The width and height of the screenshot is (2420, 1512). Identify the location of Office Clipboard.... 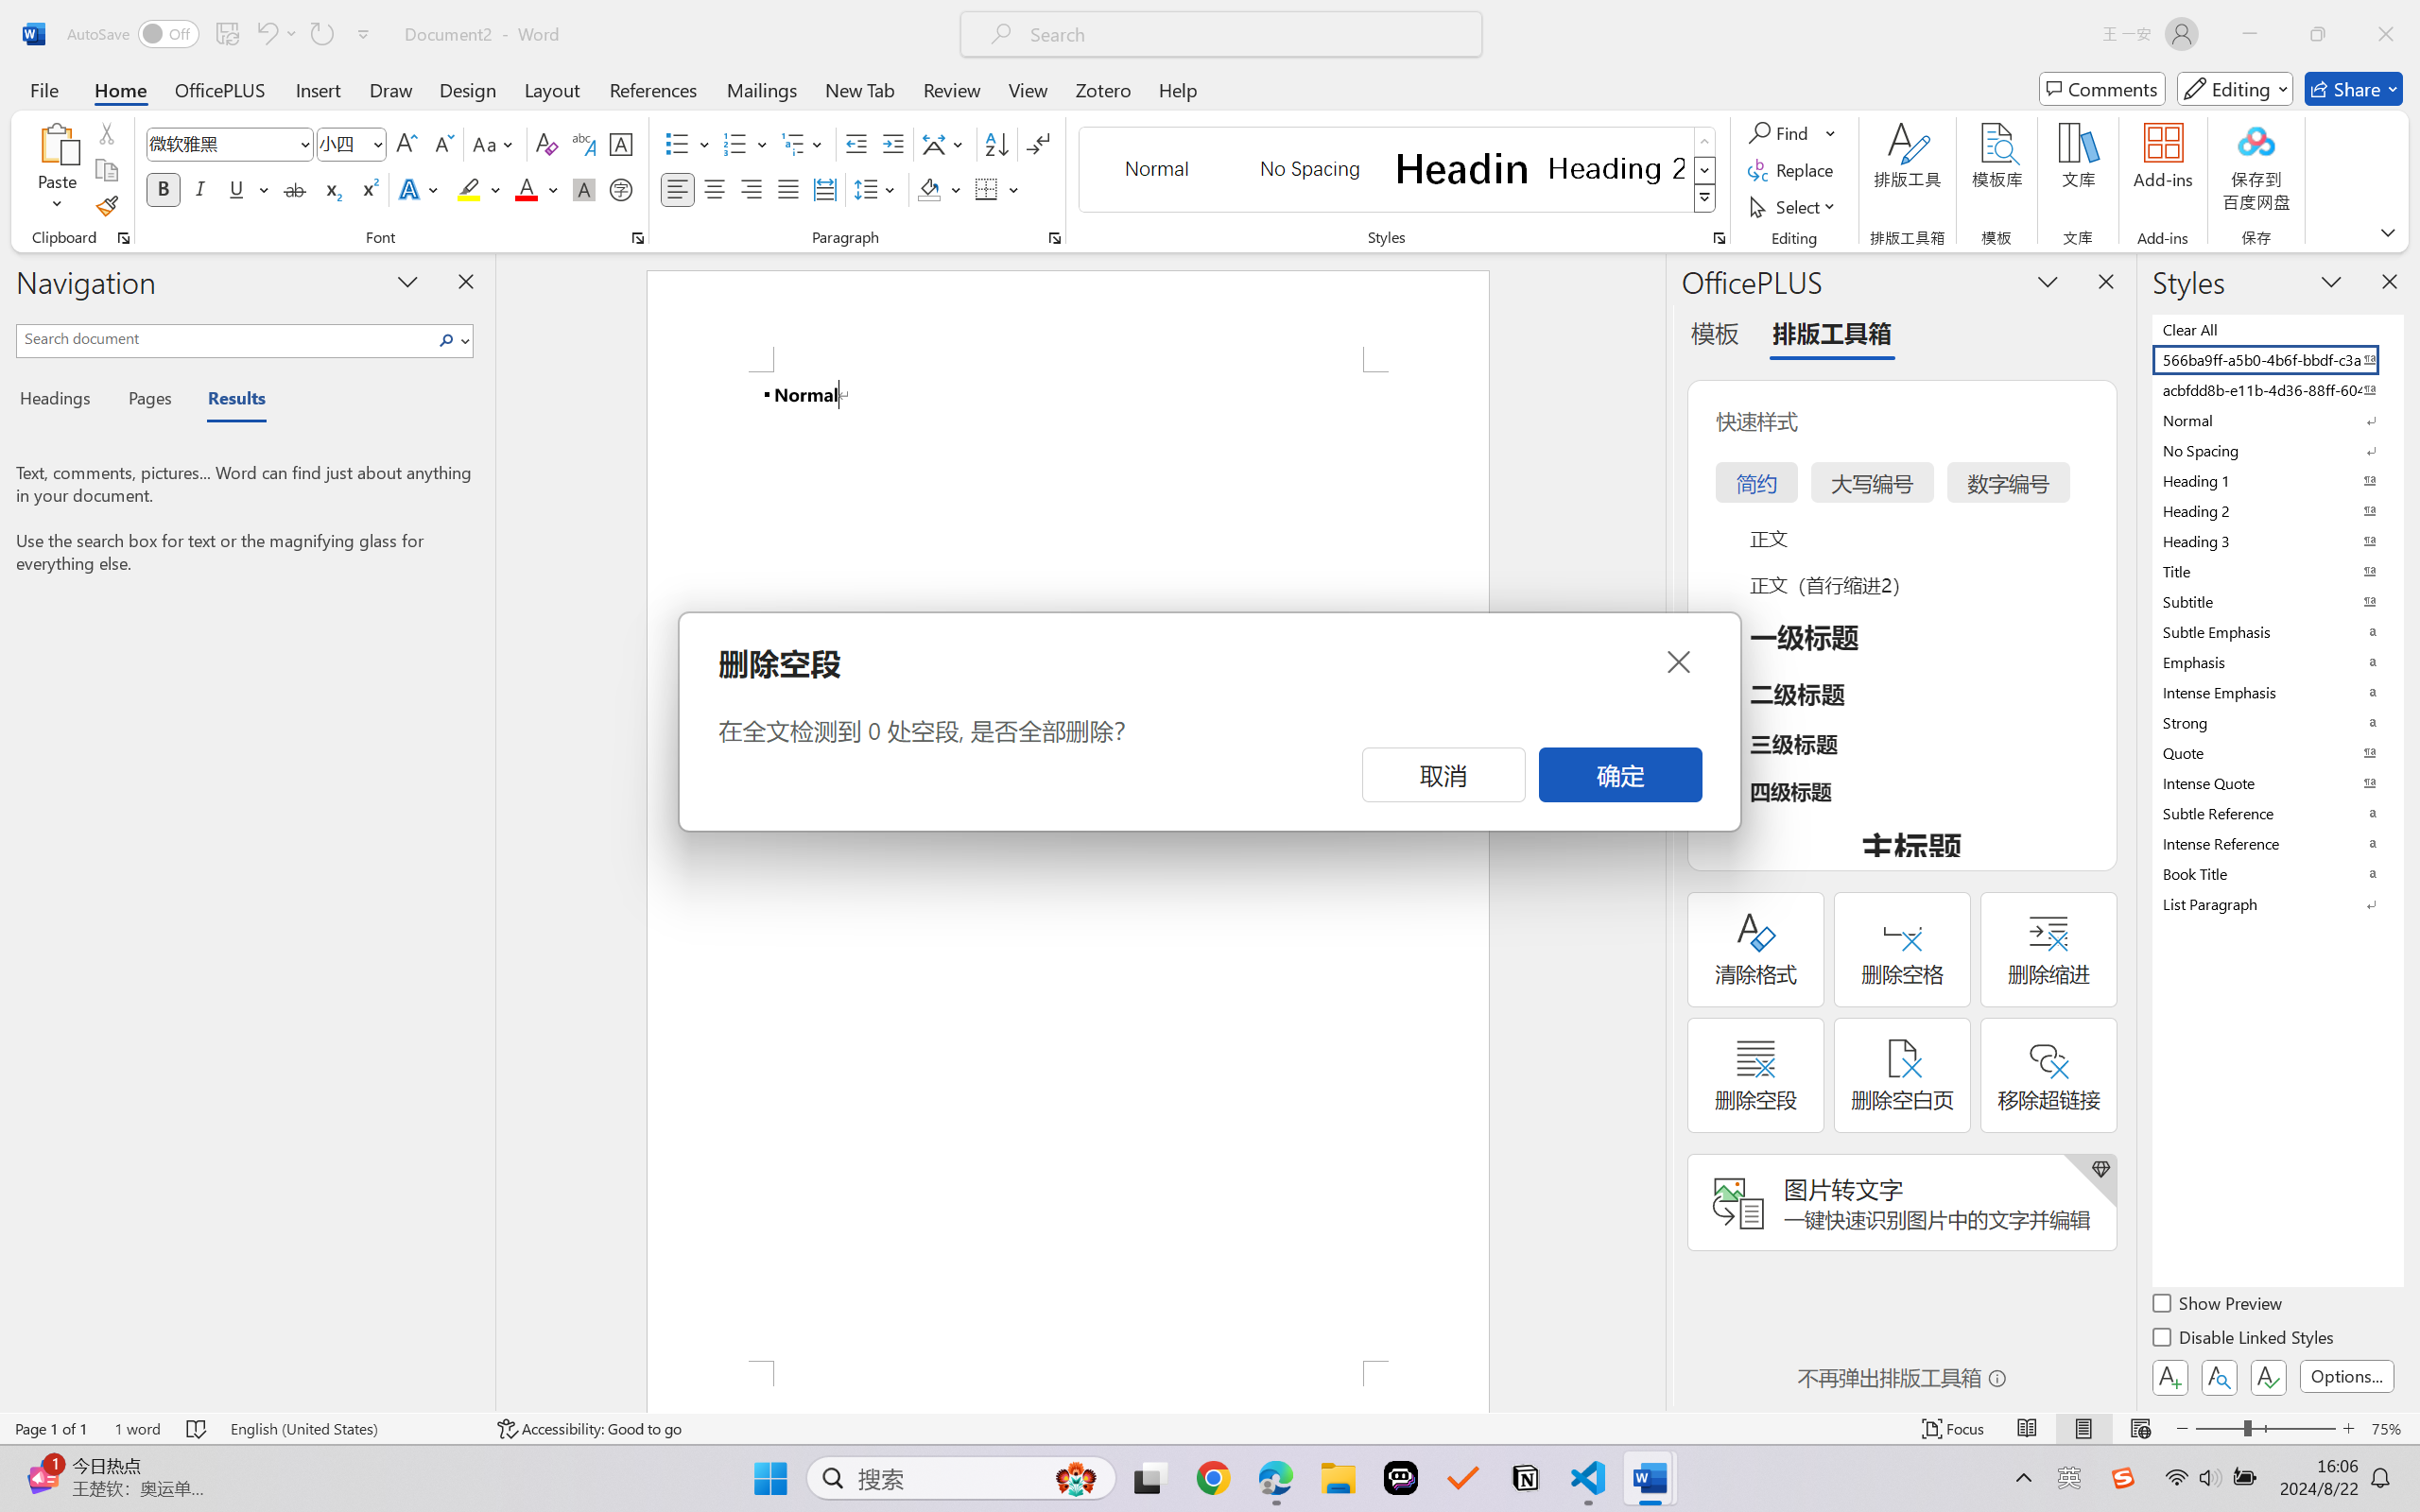
(123, 238).